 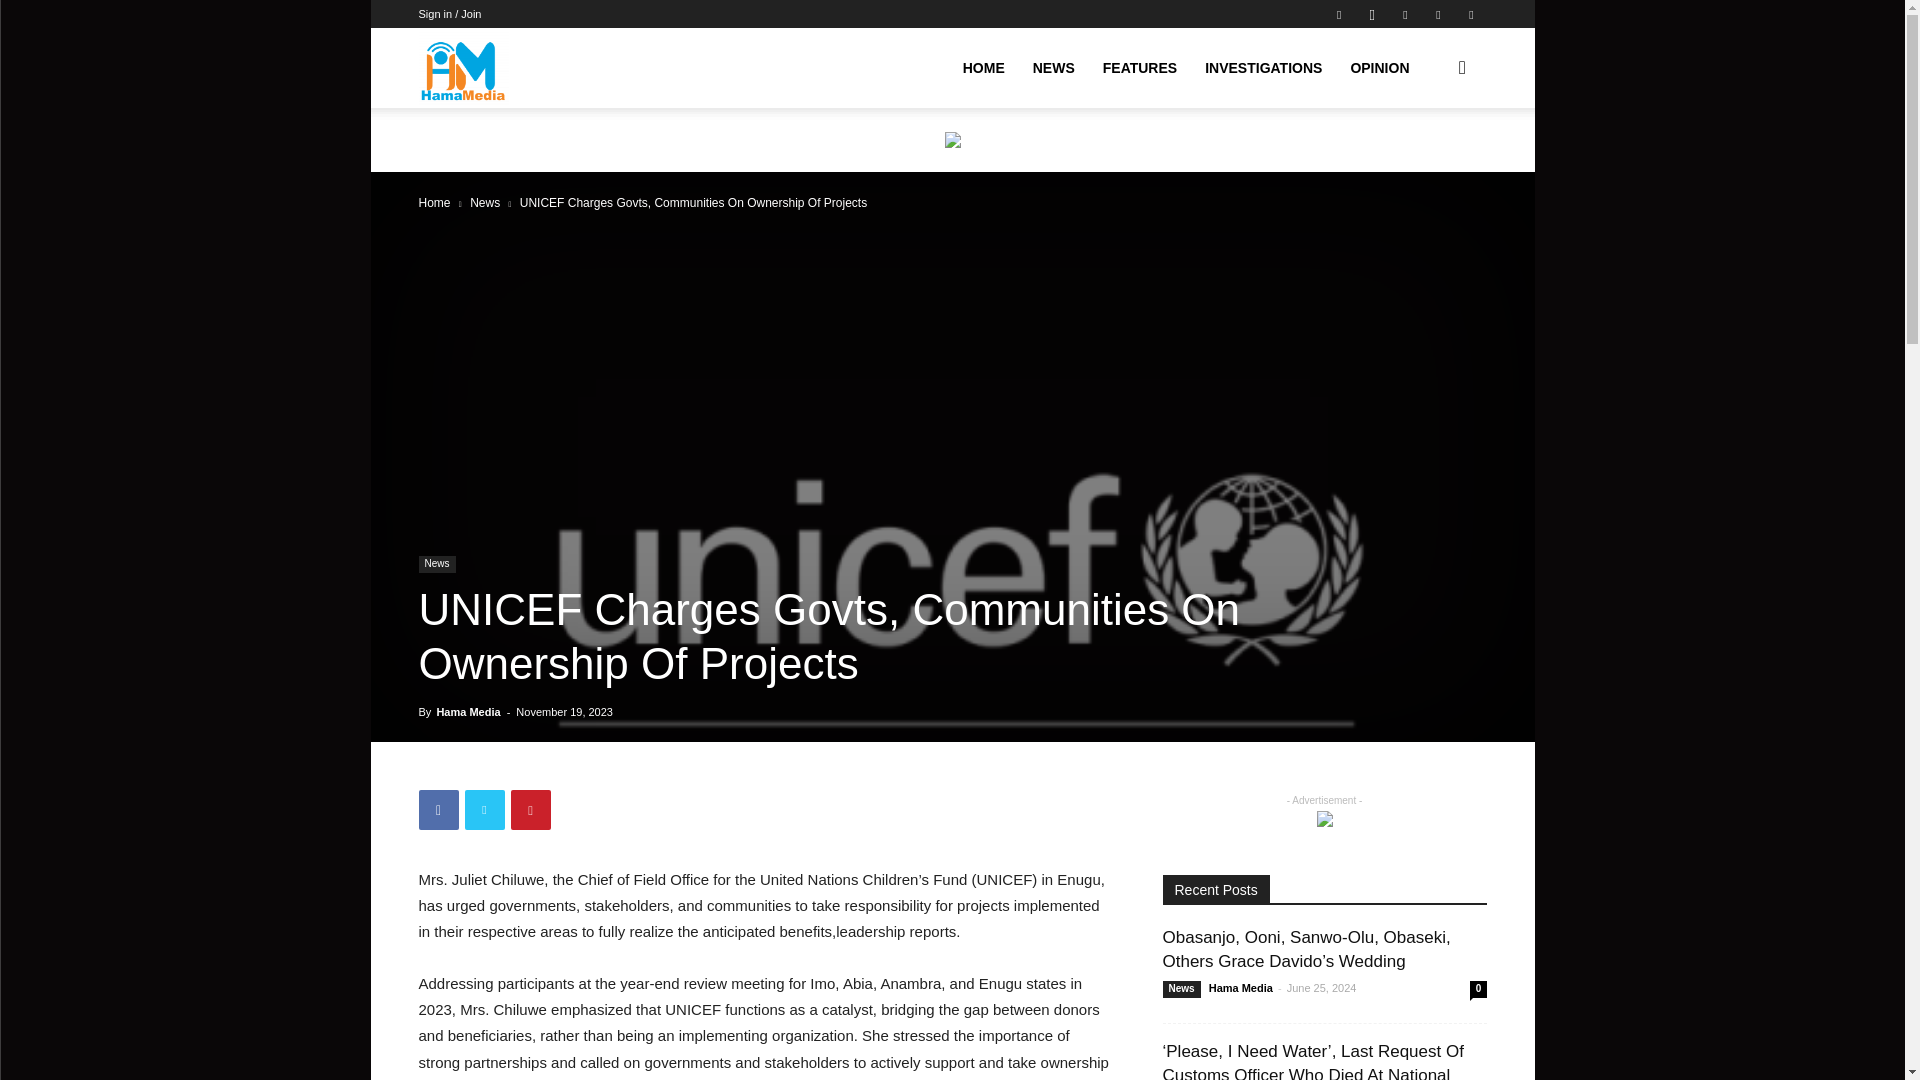 I want to click on Home, so click(x=434, y=202).